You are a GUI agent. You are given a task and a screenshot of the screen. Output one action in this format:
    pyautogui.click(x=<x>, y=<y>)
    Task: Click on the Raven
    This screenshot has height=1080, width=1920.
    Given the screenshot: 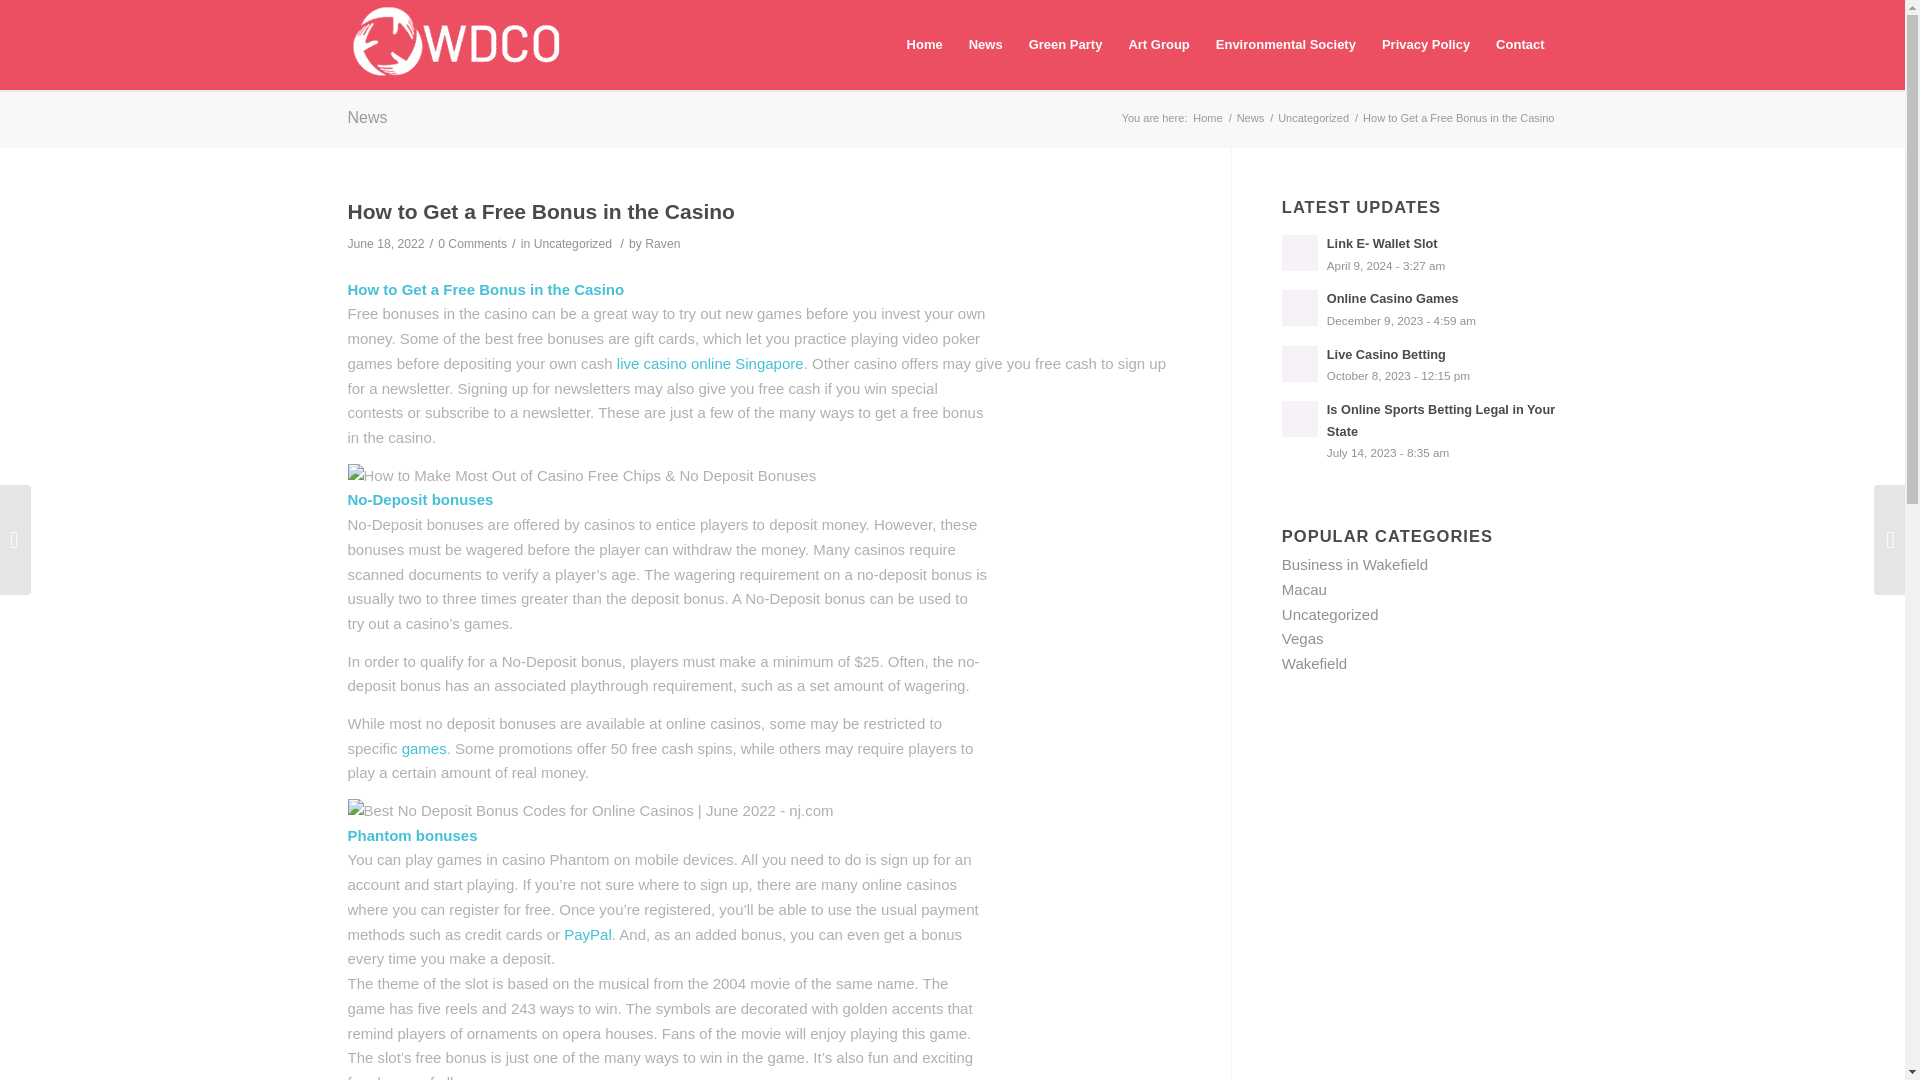 What is the action you would take?
    pyautogui.click(x=1420, y=254)
    